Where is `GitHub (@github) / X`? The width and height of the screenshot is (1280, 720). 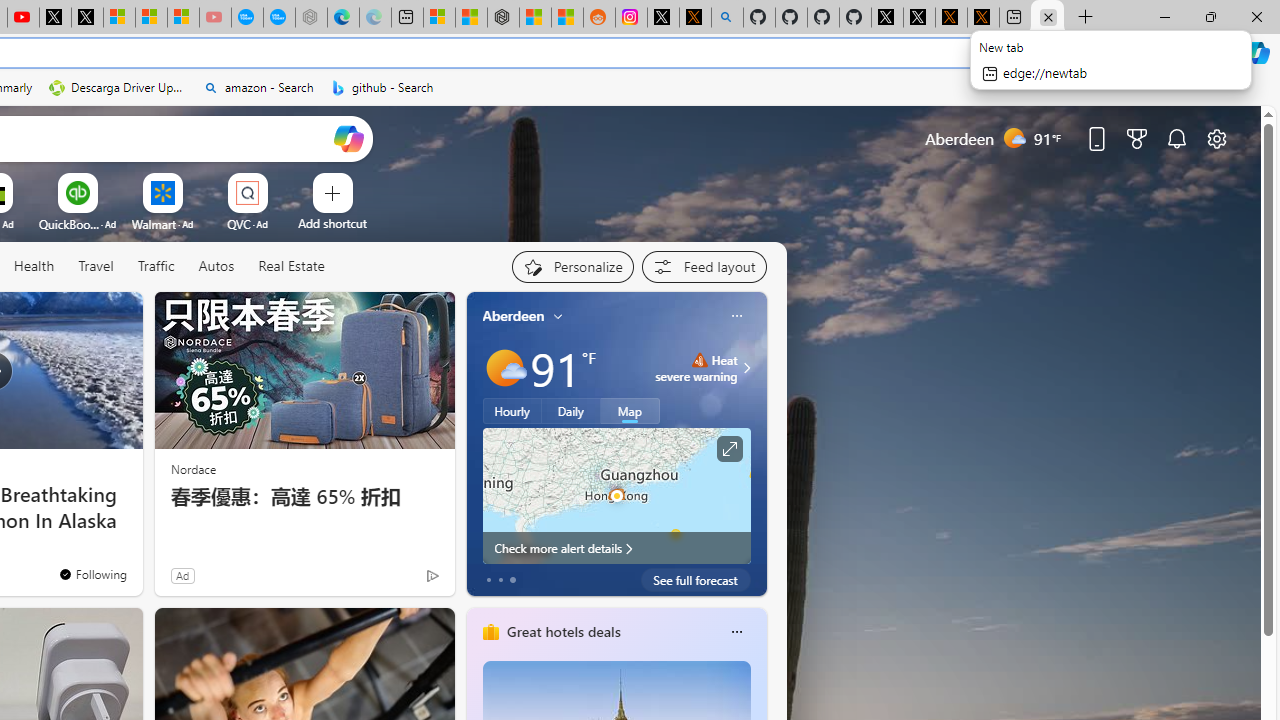 GitHub (@github) / X is located at coordinates (919, 18).